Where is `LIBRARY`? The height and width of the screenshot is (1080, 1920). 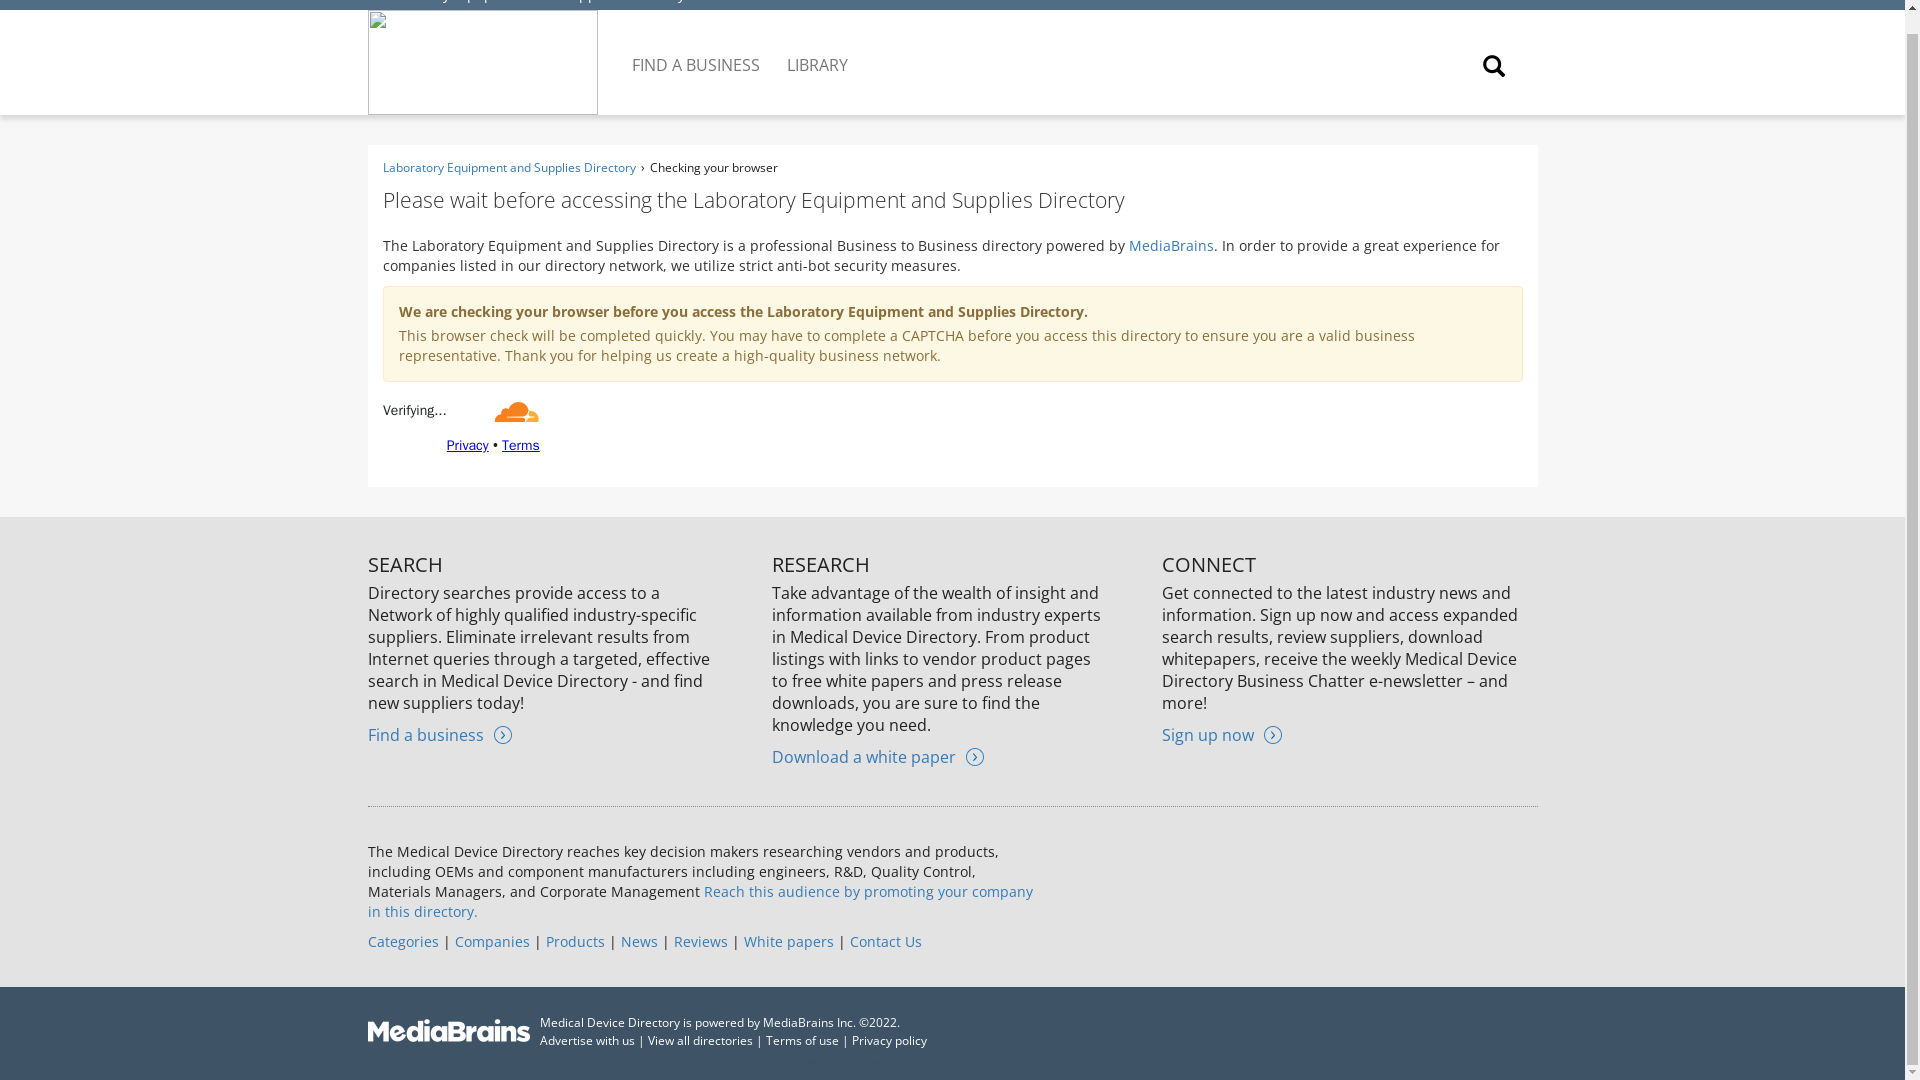 LIBRARY is located at coordinates (818, 49).